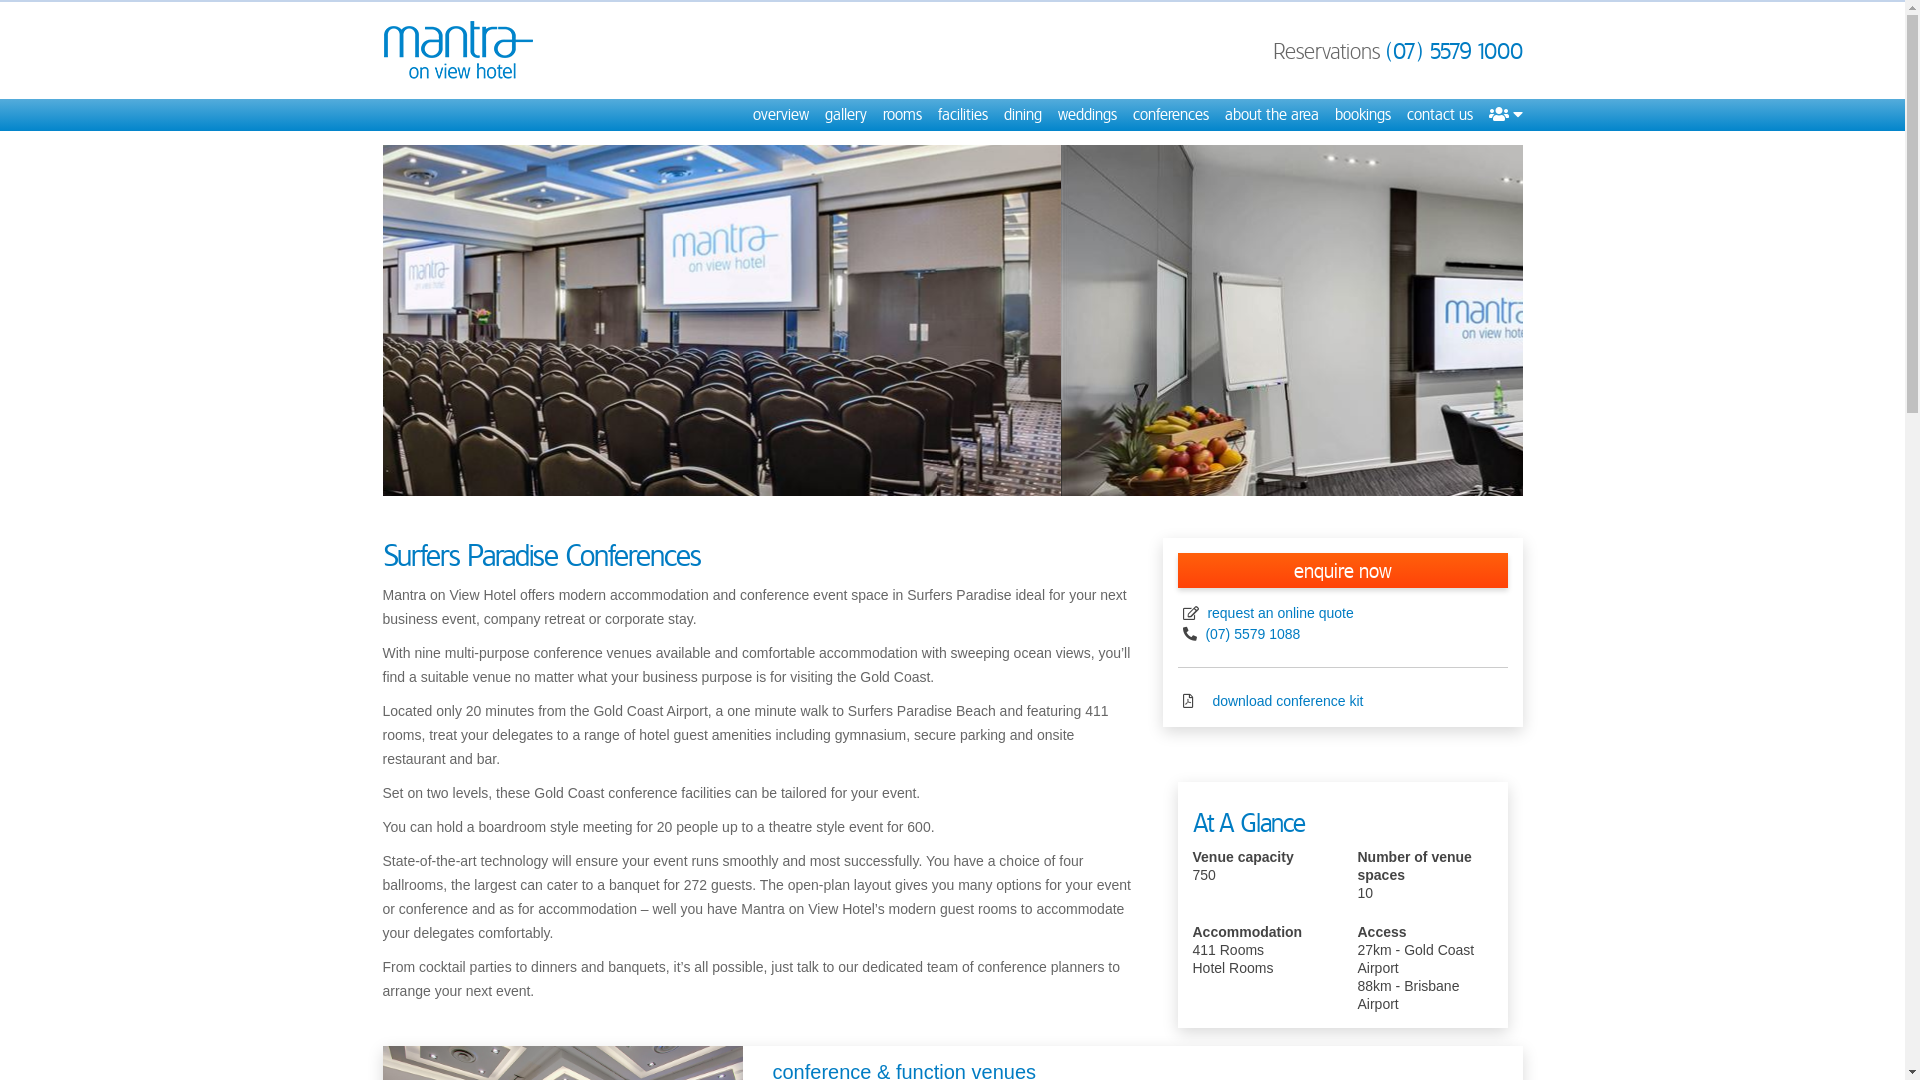 This screenshot has height=1080, width=1920. Describe the element at coordinates (1252, 634) in the screenshot. I see `(07) 5579 1088` at that location.